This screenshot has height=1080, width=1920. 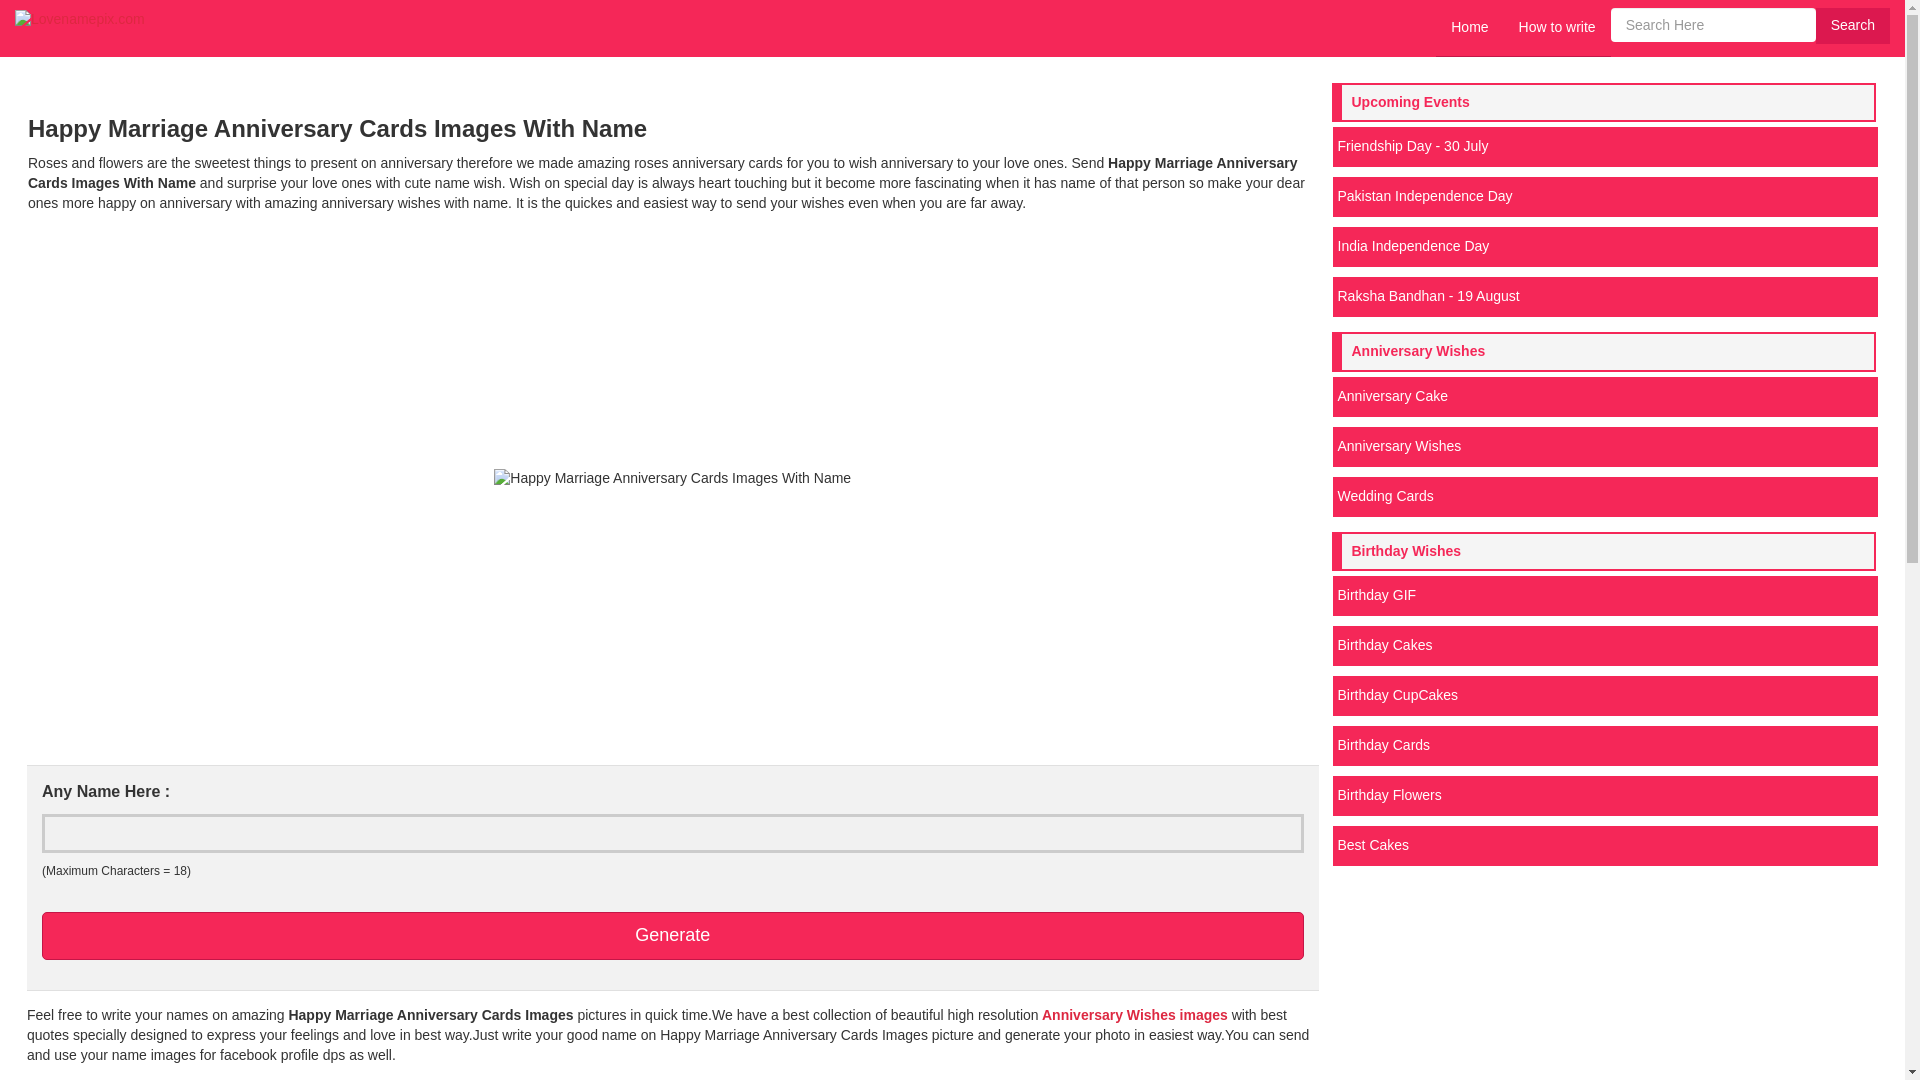 What do you see at coordinates (1604, 646) in the screenshot?
I see `Birthday Cake Name Images` at bounding box center [1604, 646].